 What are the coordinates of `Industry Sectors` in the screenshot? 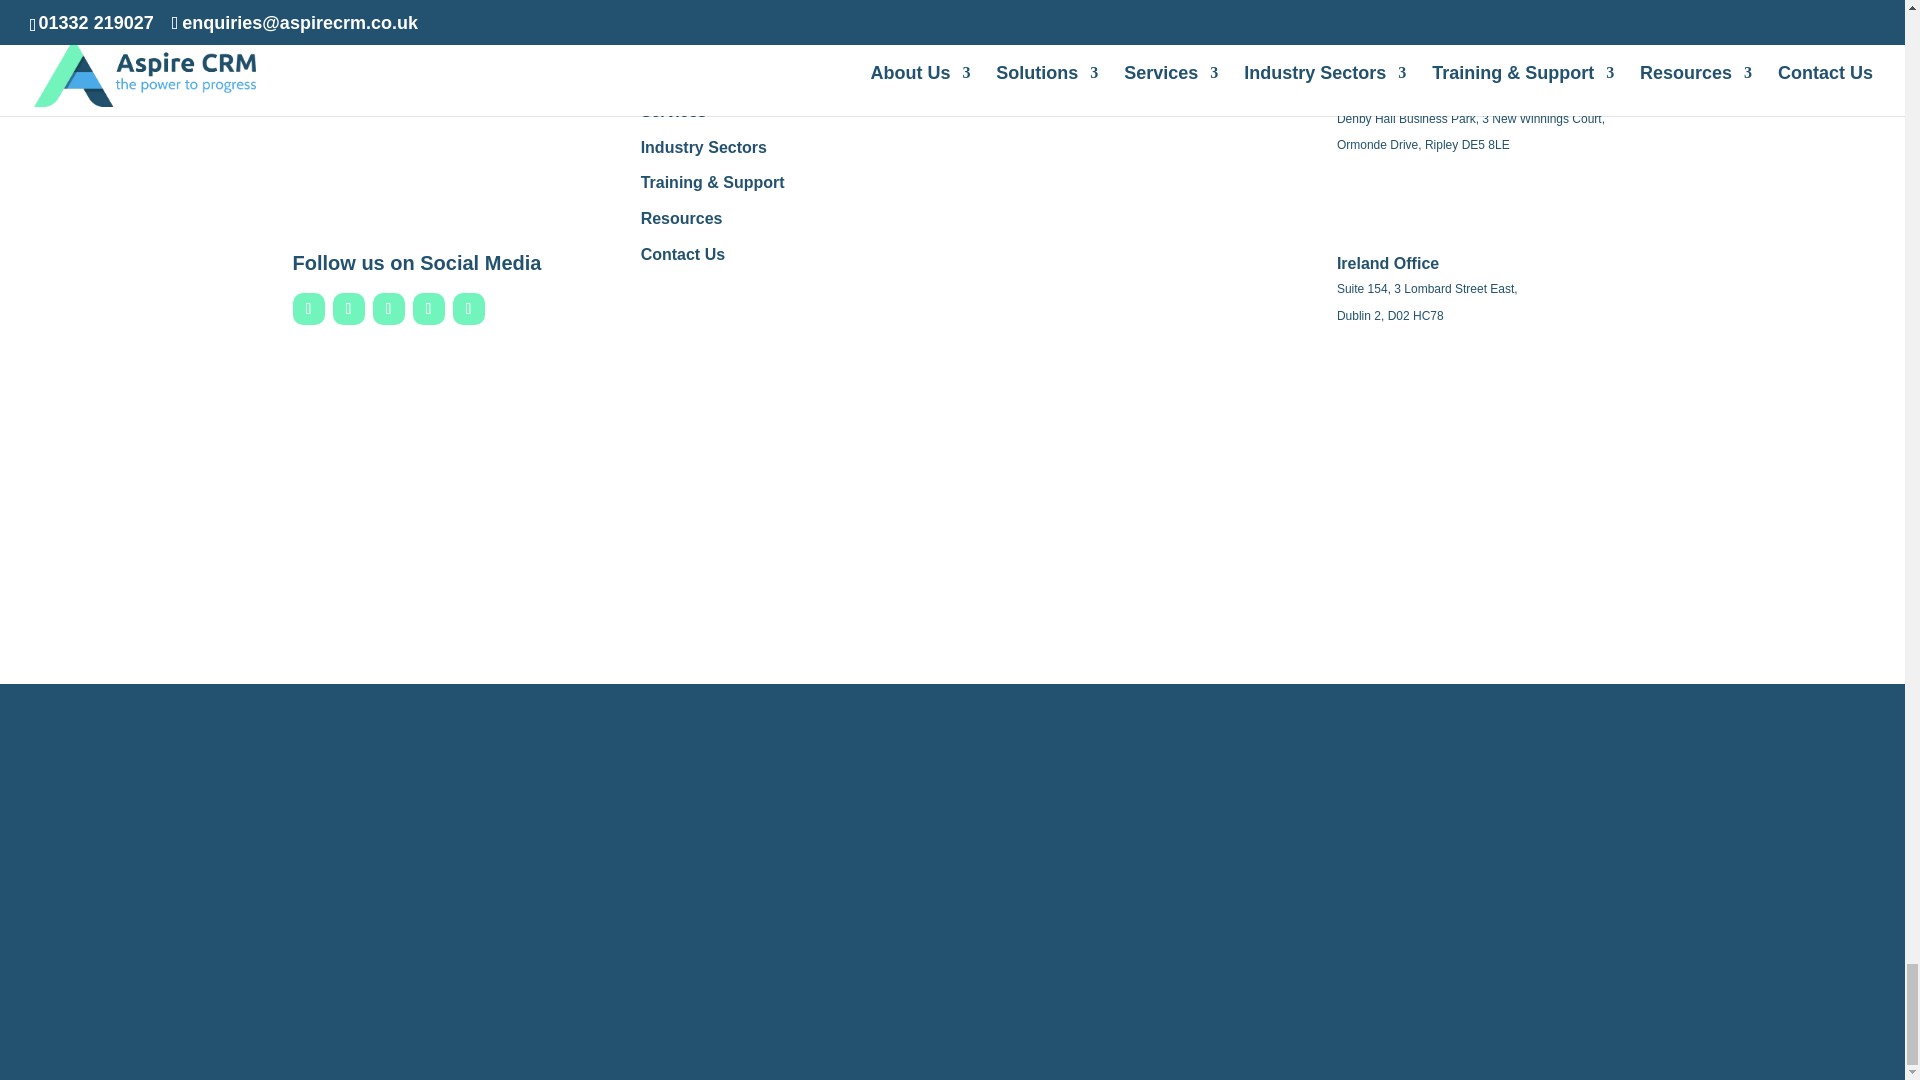 It's located at (704, 147).